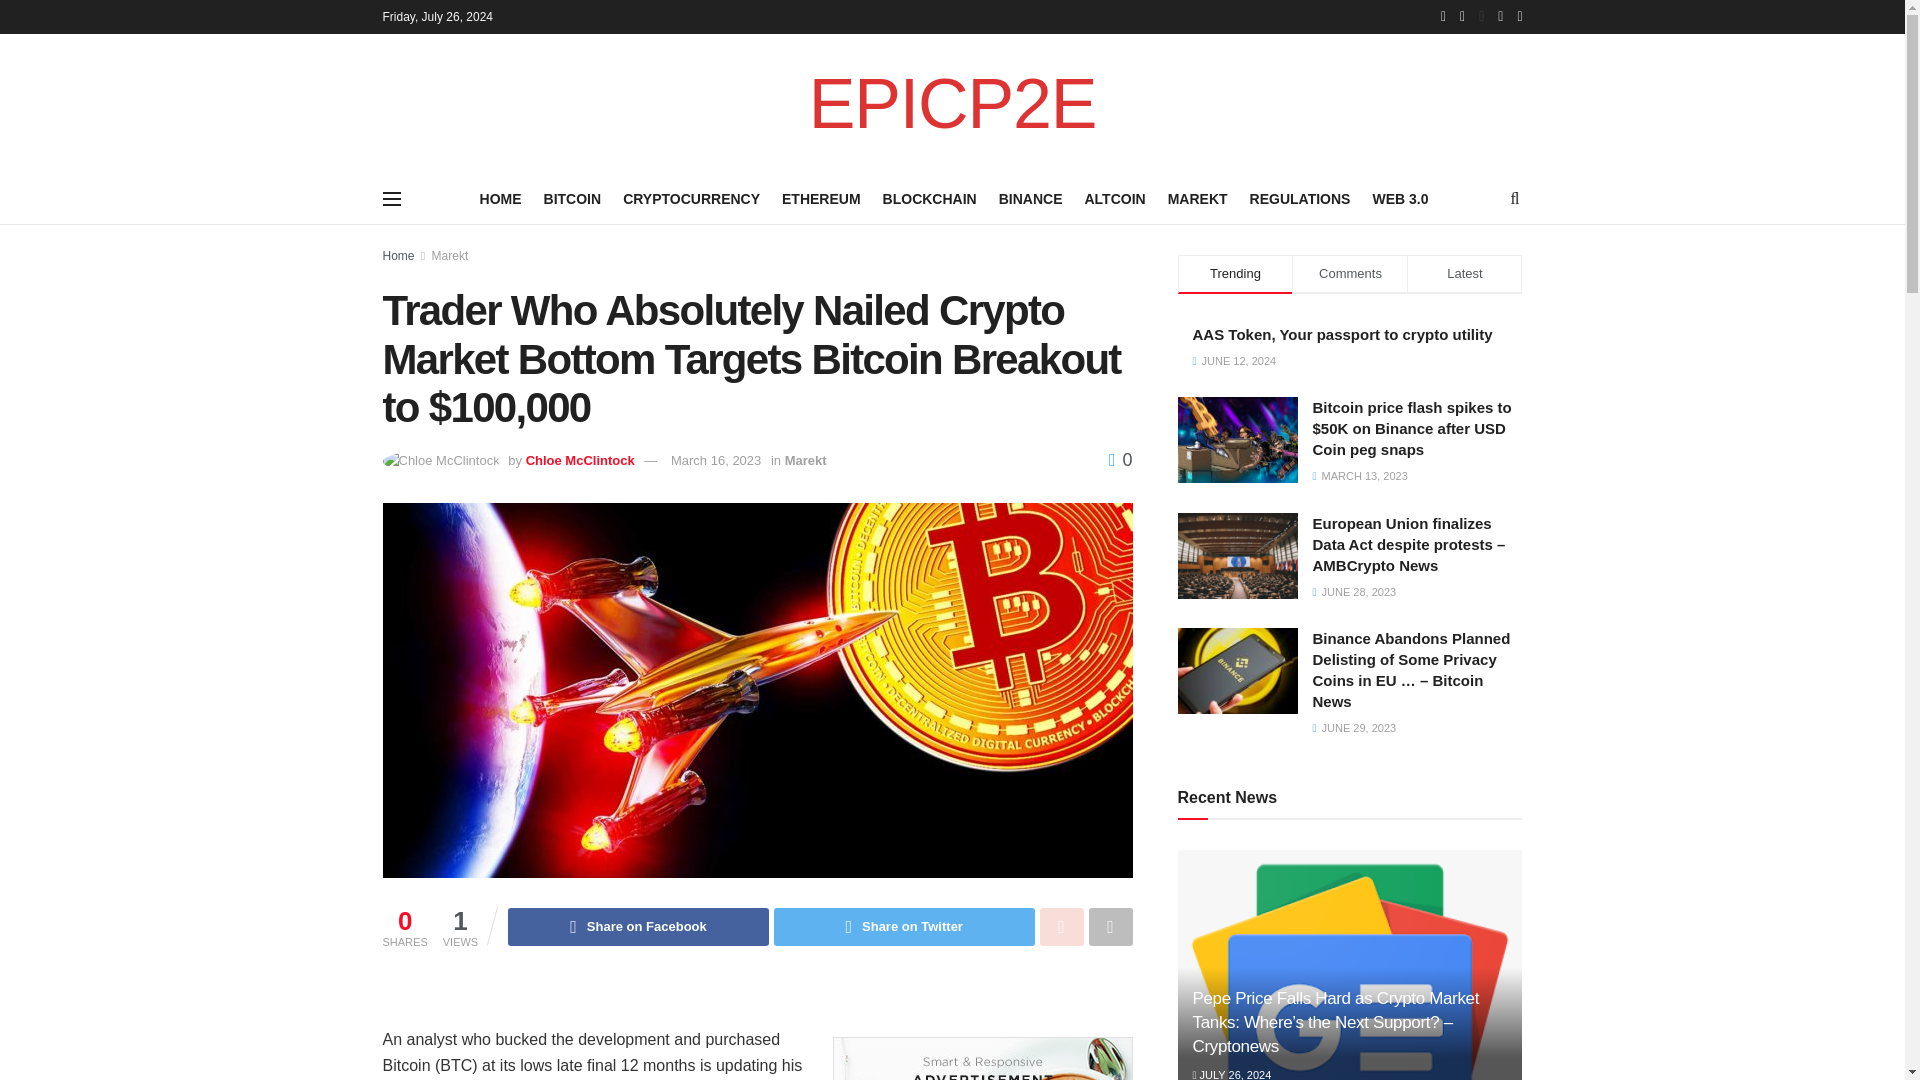  I want to click on HOME, so click(501, 198).